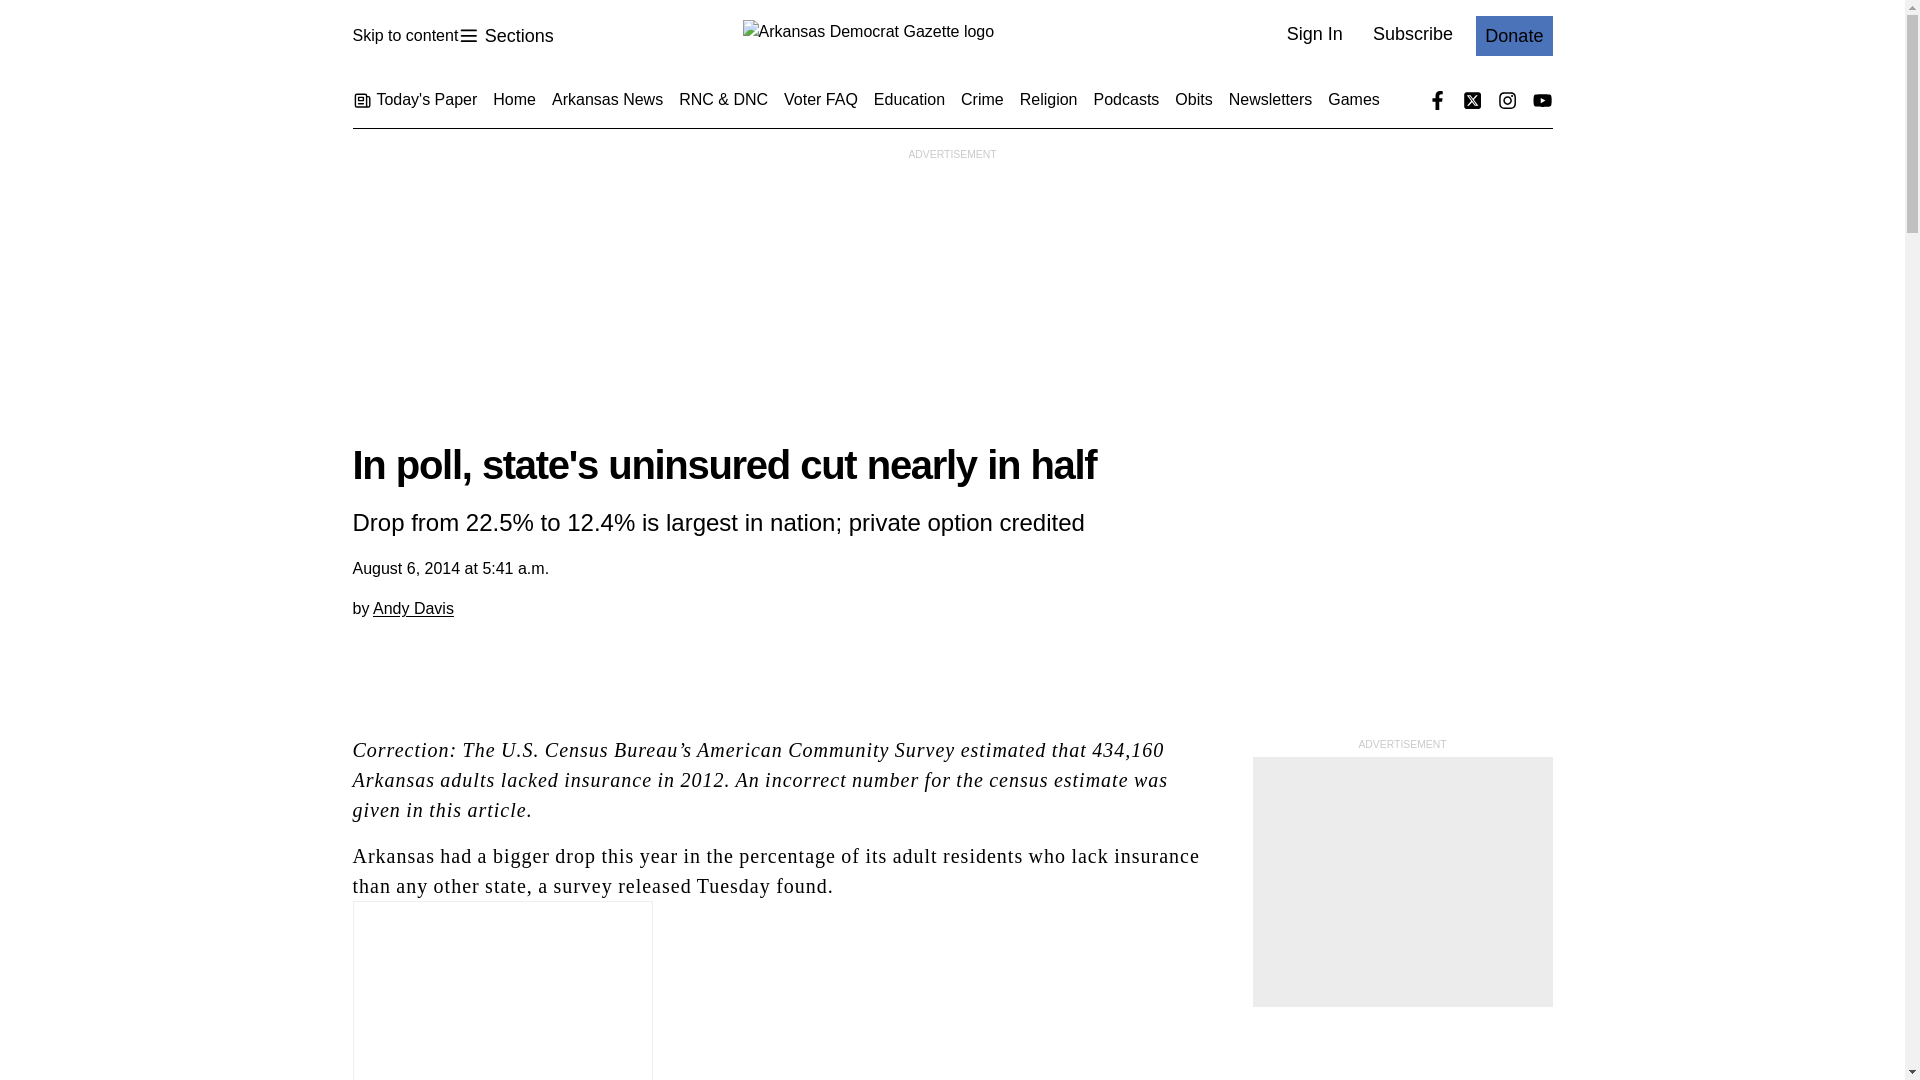 Image resolution: width=1920 pixels, height=1080 pixels. Describe the element at coordinates (505, 36) in the screenshot. I see `Arkansas Democrat Gazette` at that location.